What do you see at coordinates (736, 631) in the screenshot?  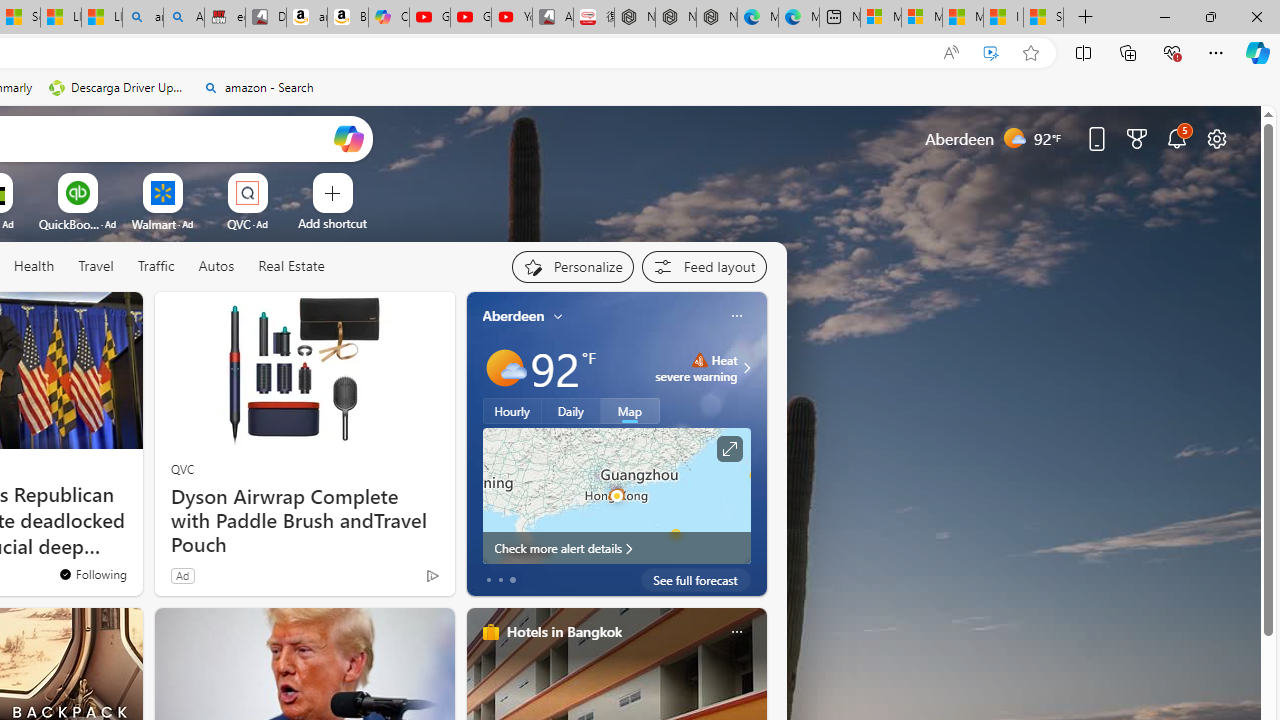 I see `More options` at bounding box center [736, 631].